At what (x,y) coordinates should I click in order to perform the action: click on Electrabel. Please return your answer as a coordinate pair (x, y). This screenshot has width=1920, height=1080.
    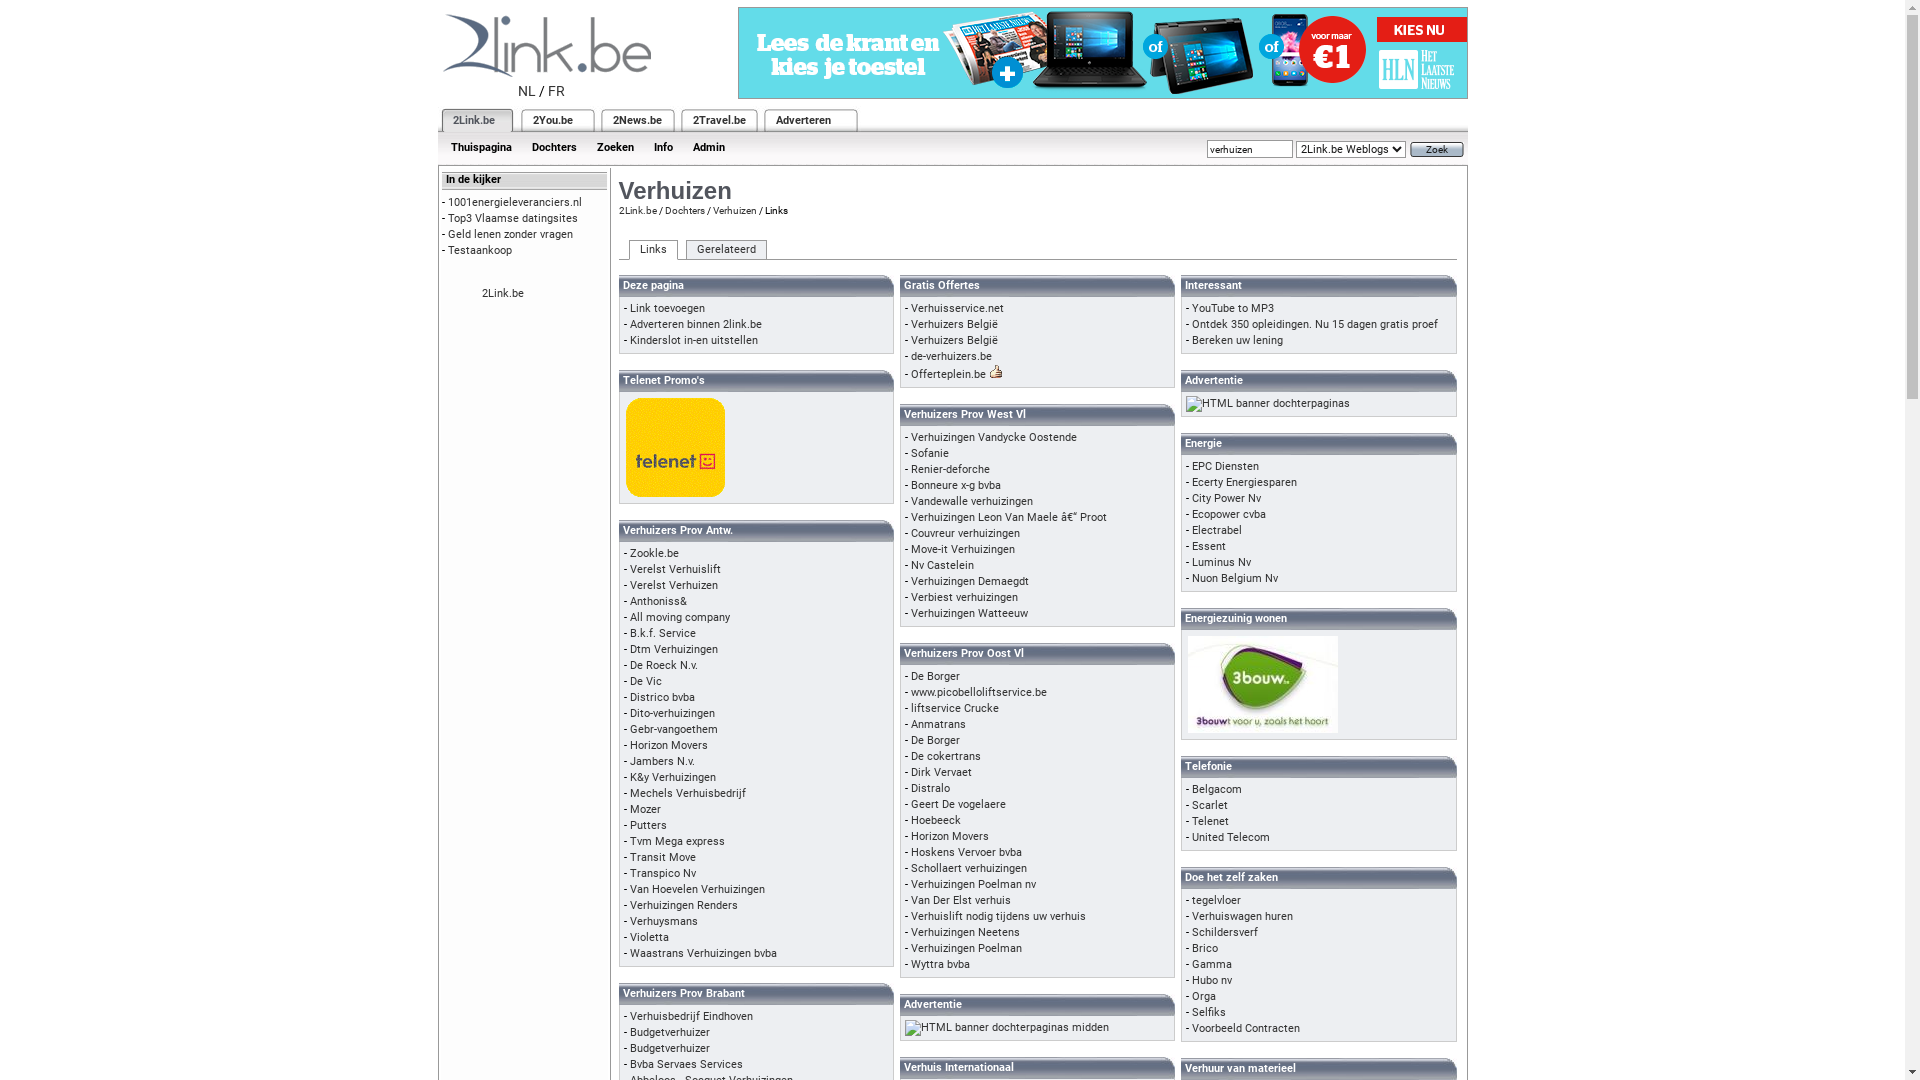
    Looking at the image, I should click on (1217, 530).